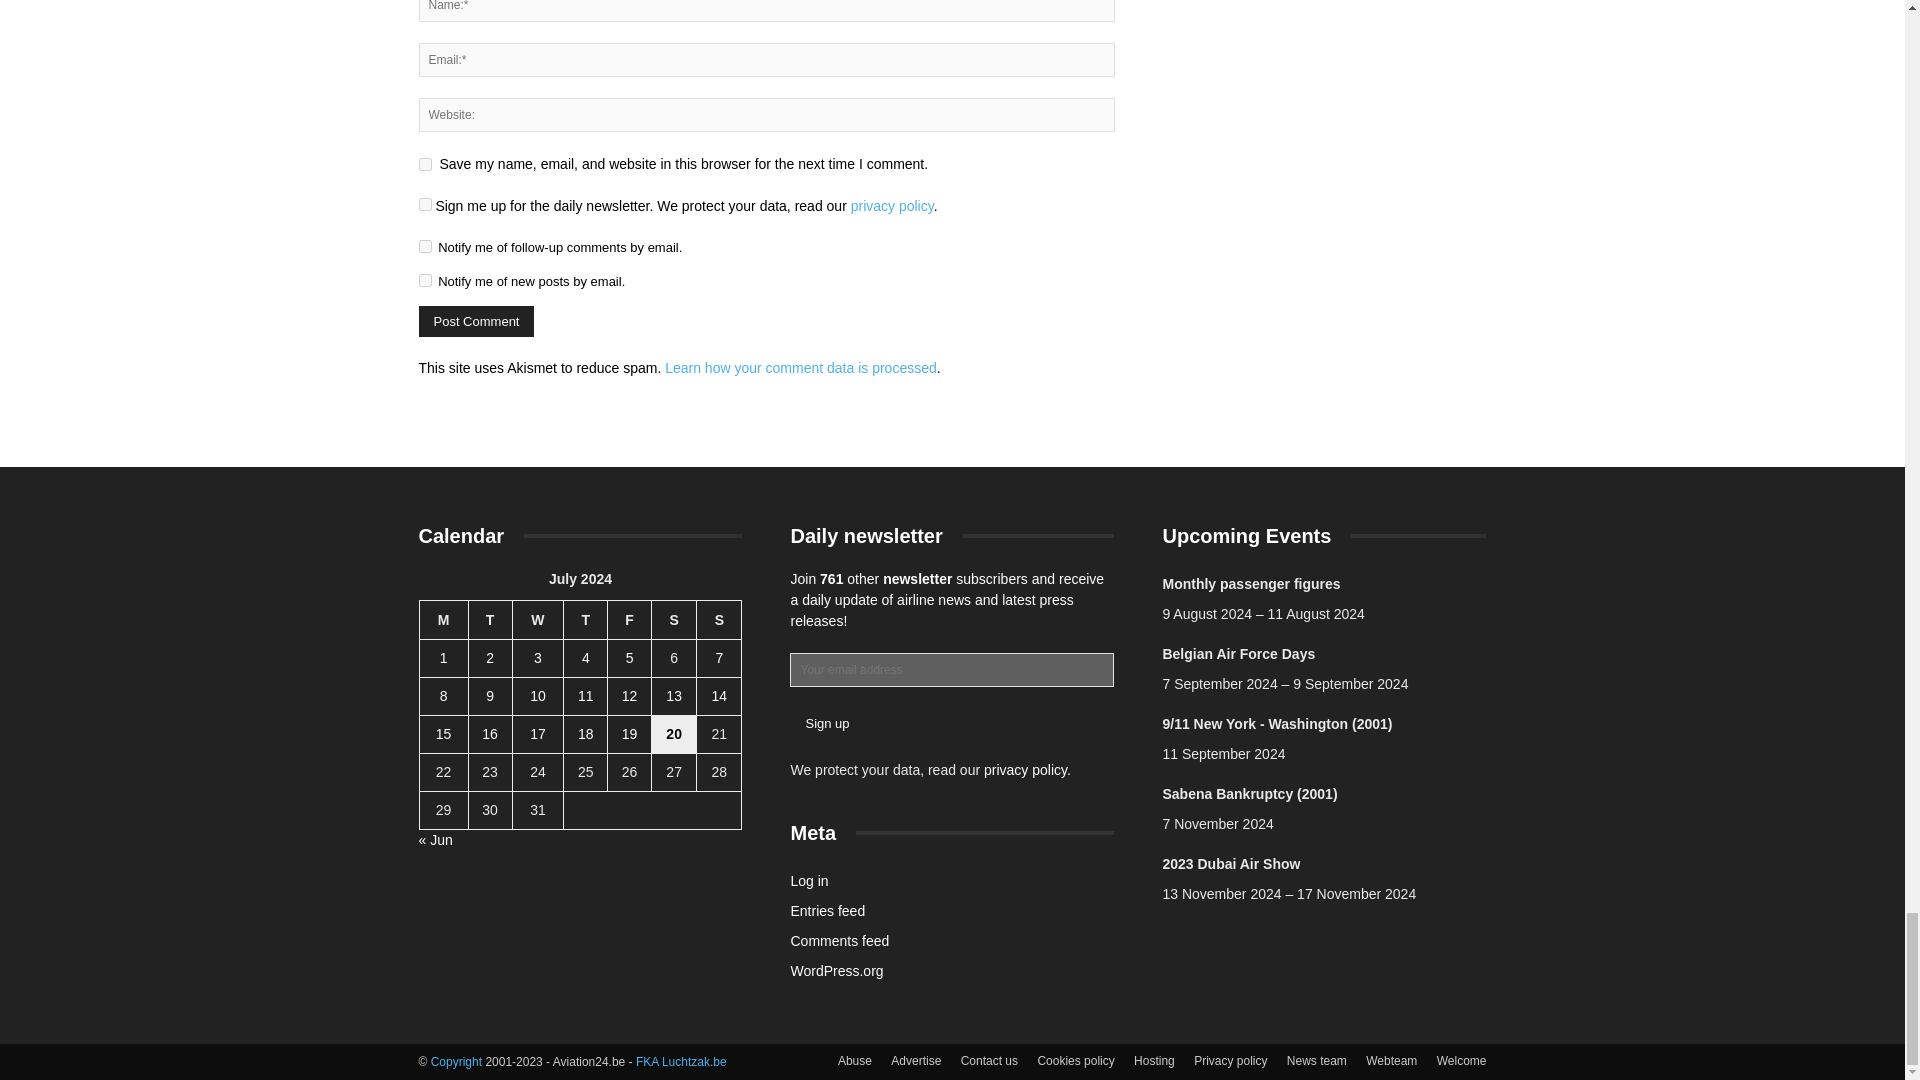 The height and width of the screenshot is (1080, 1920). Describe the element at coordinates (826, 723) in the screenshot. I see `Sign up` at that location.